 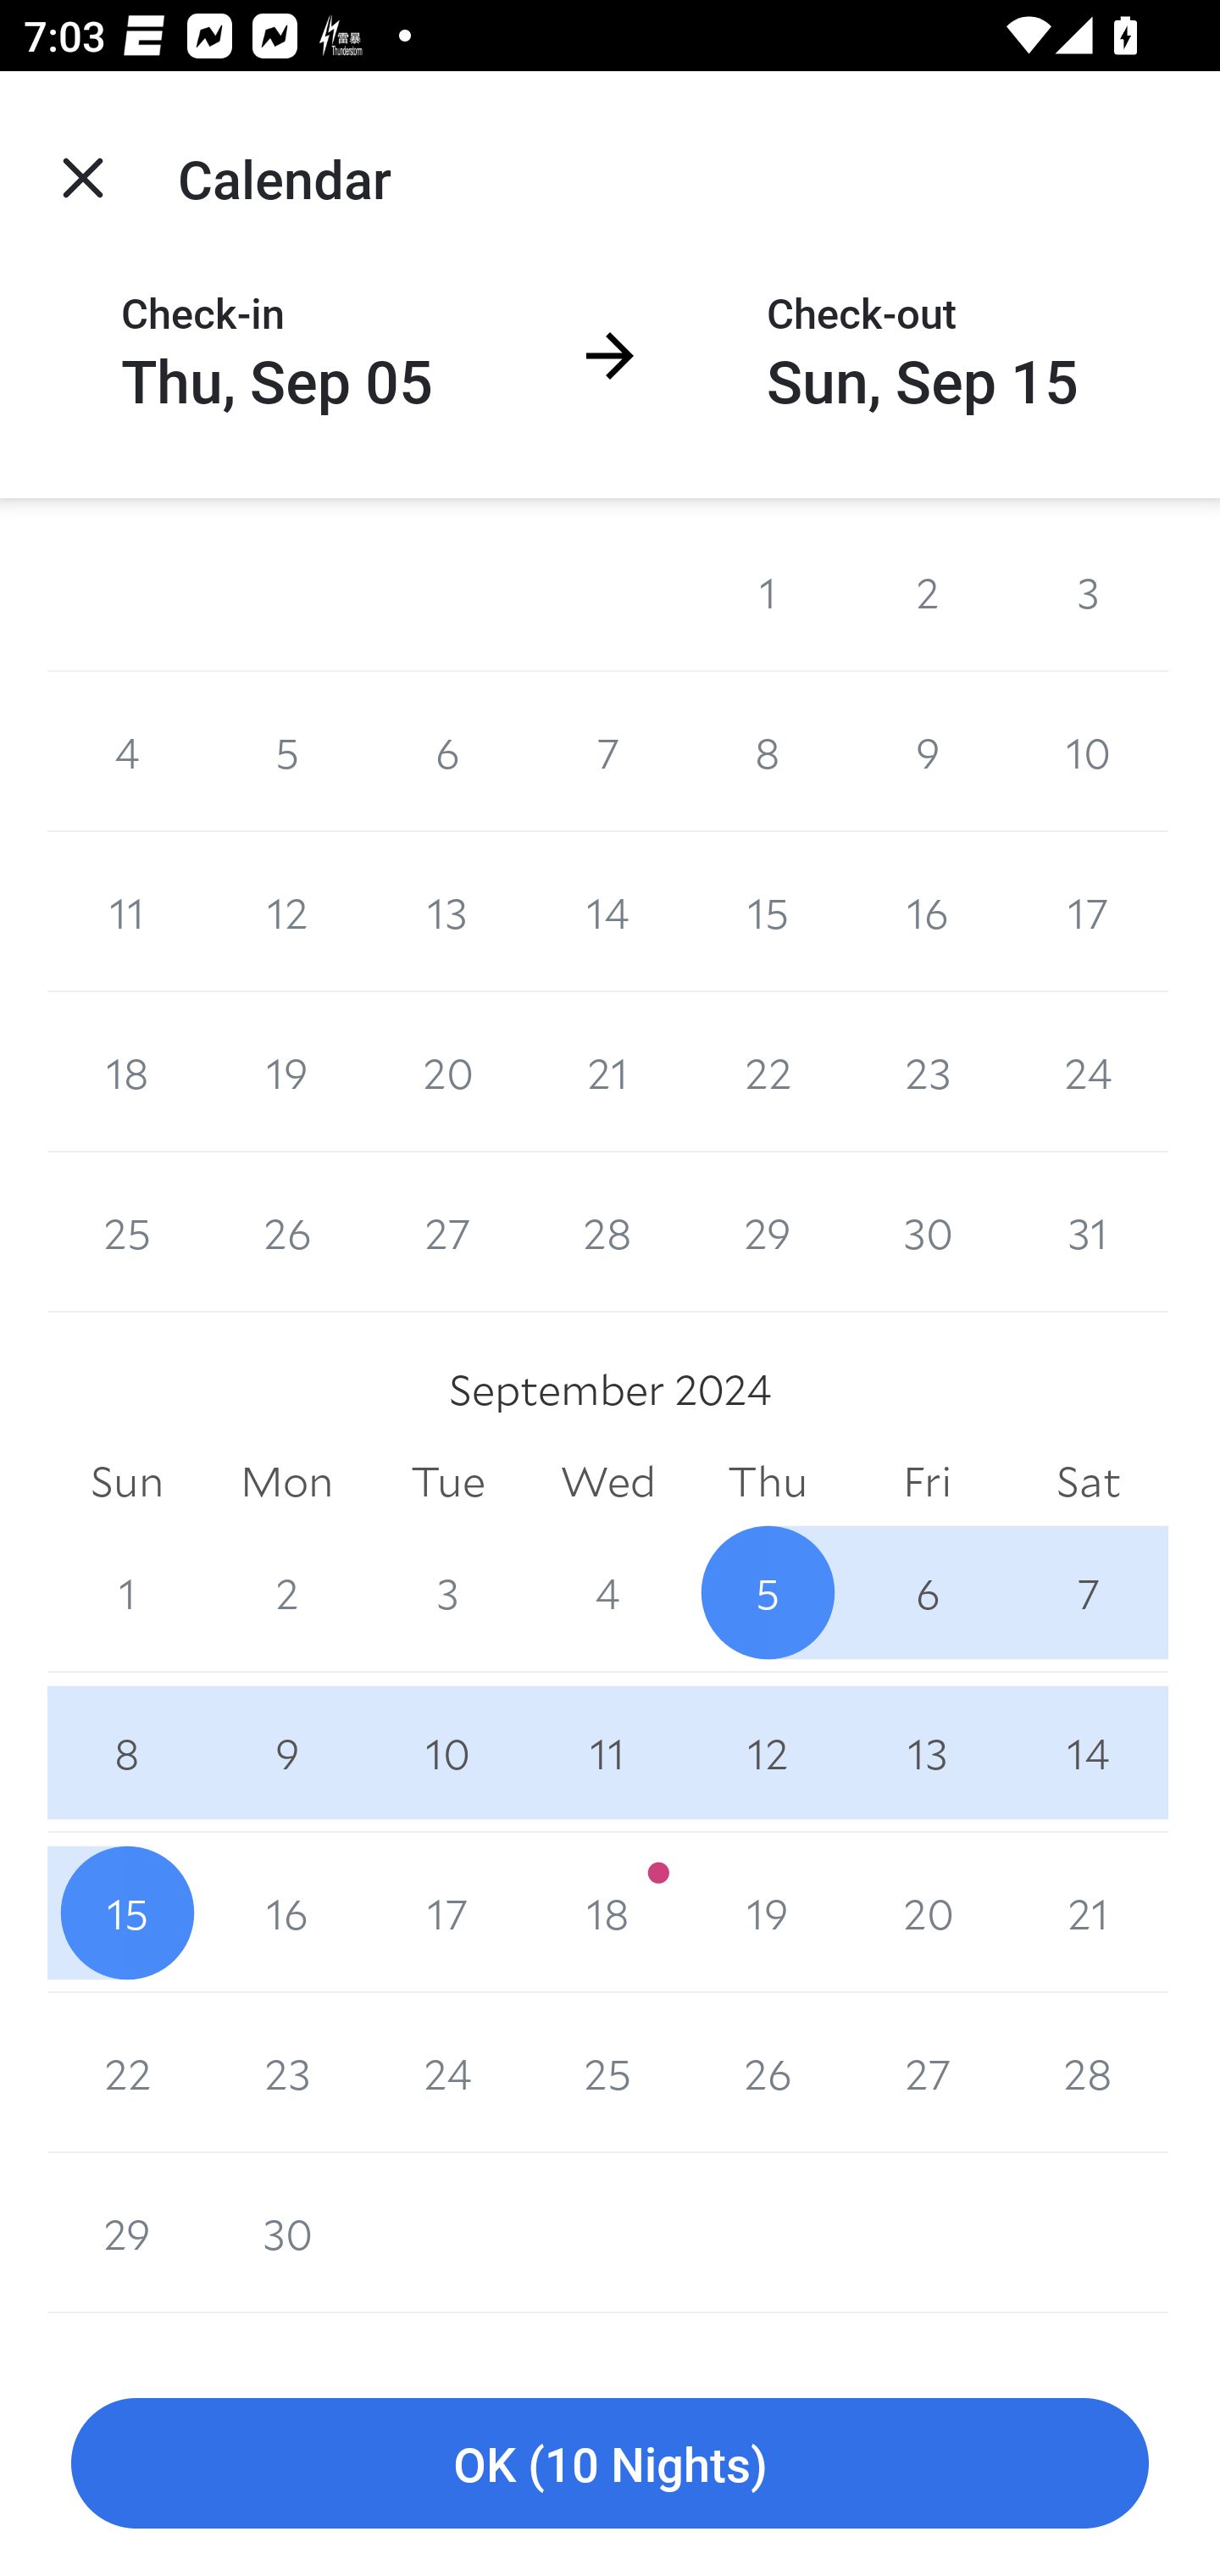 What do you see at coordinates (608, 1071) in the screenshot?
I see `21 21 August 2024` at bounding box center [608, 1071].